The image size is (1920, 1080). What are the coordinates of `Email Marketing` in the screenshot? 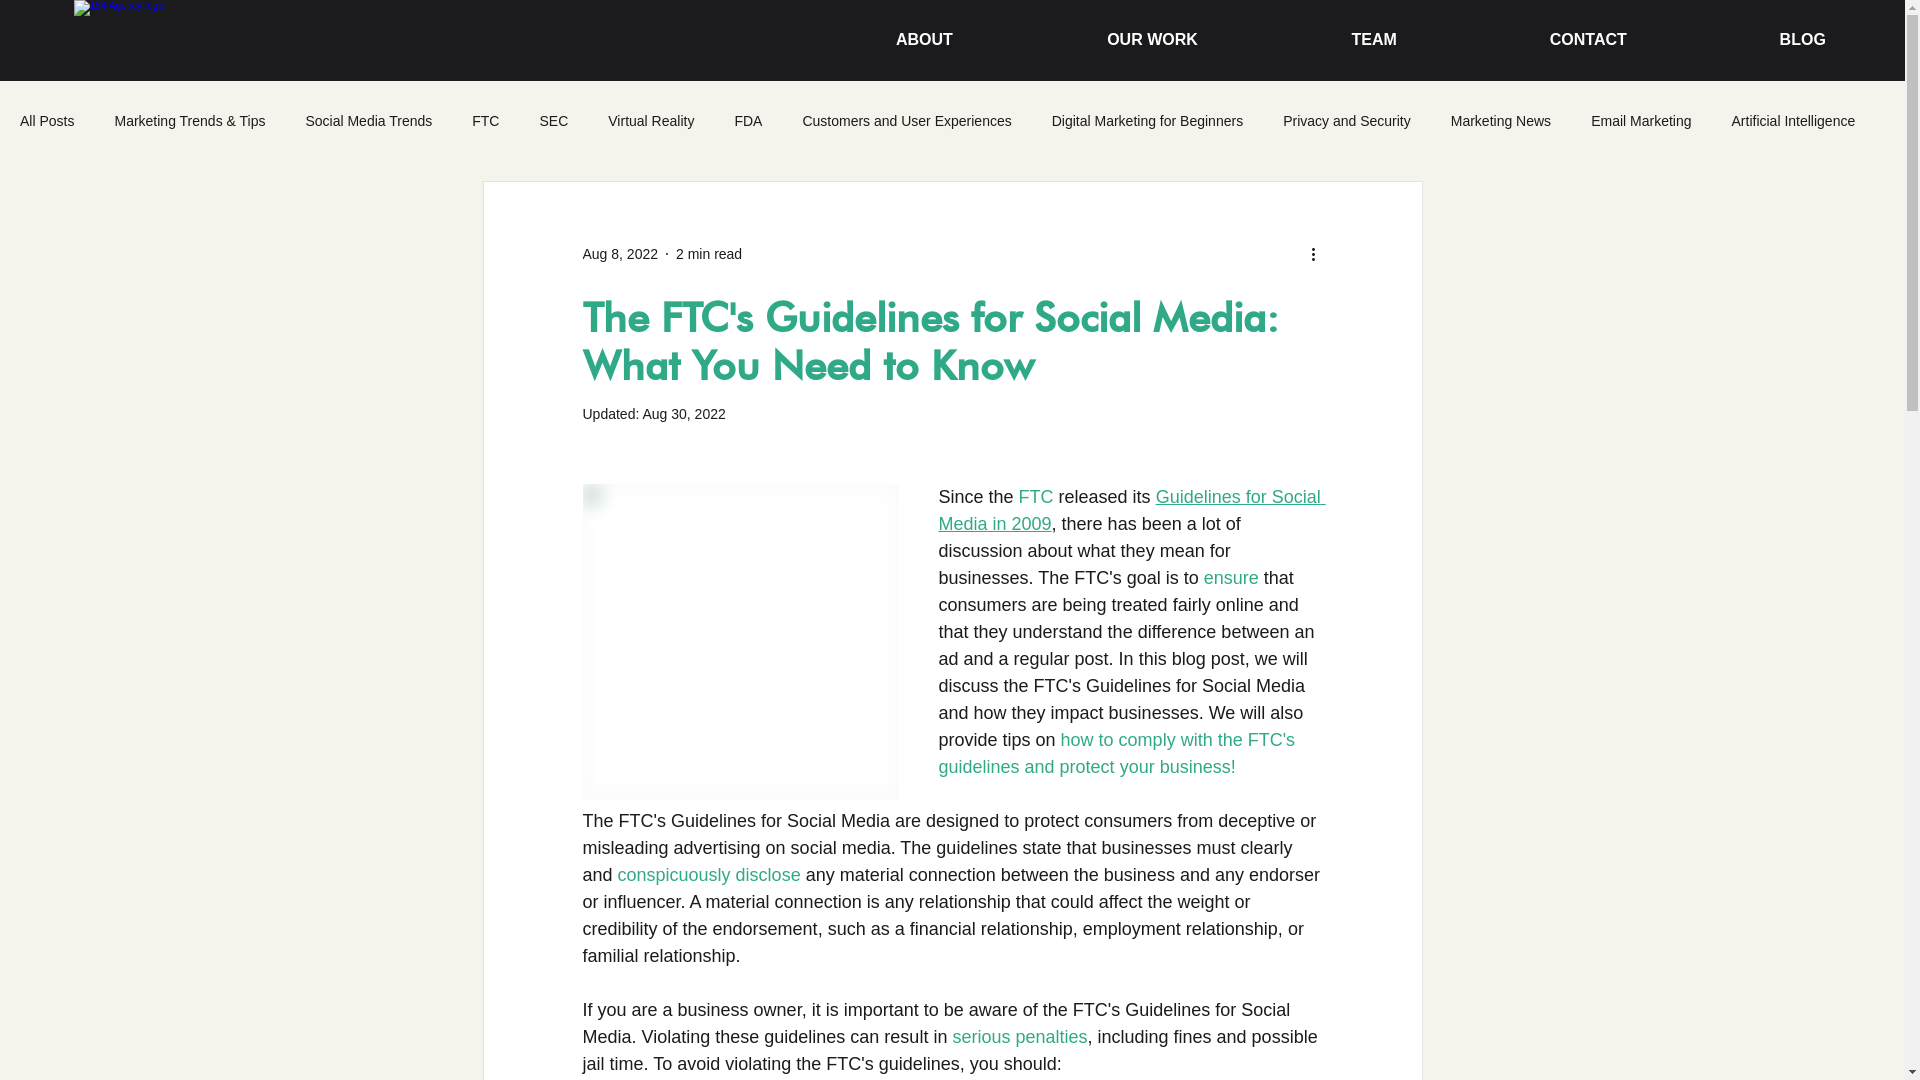 It's located at (1641, 121).